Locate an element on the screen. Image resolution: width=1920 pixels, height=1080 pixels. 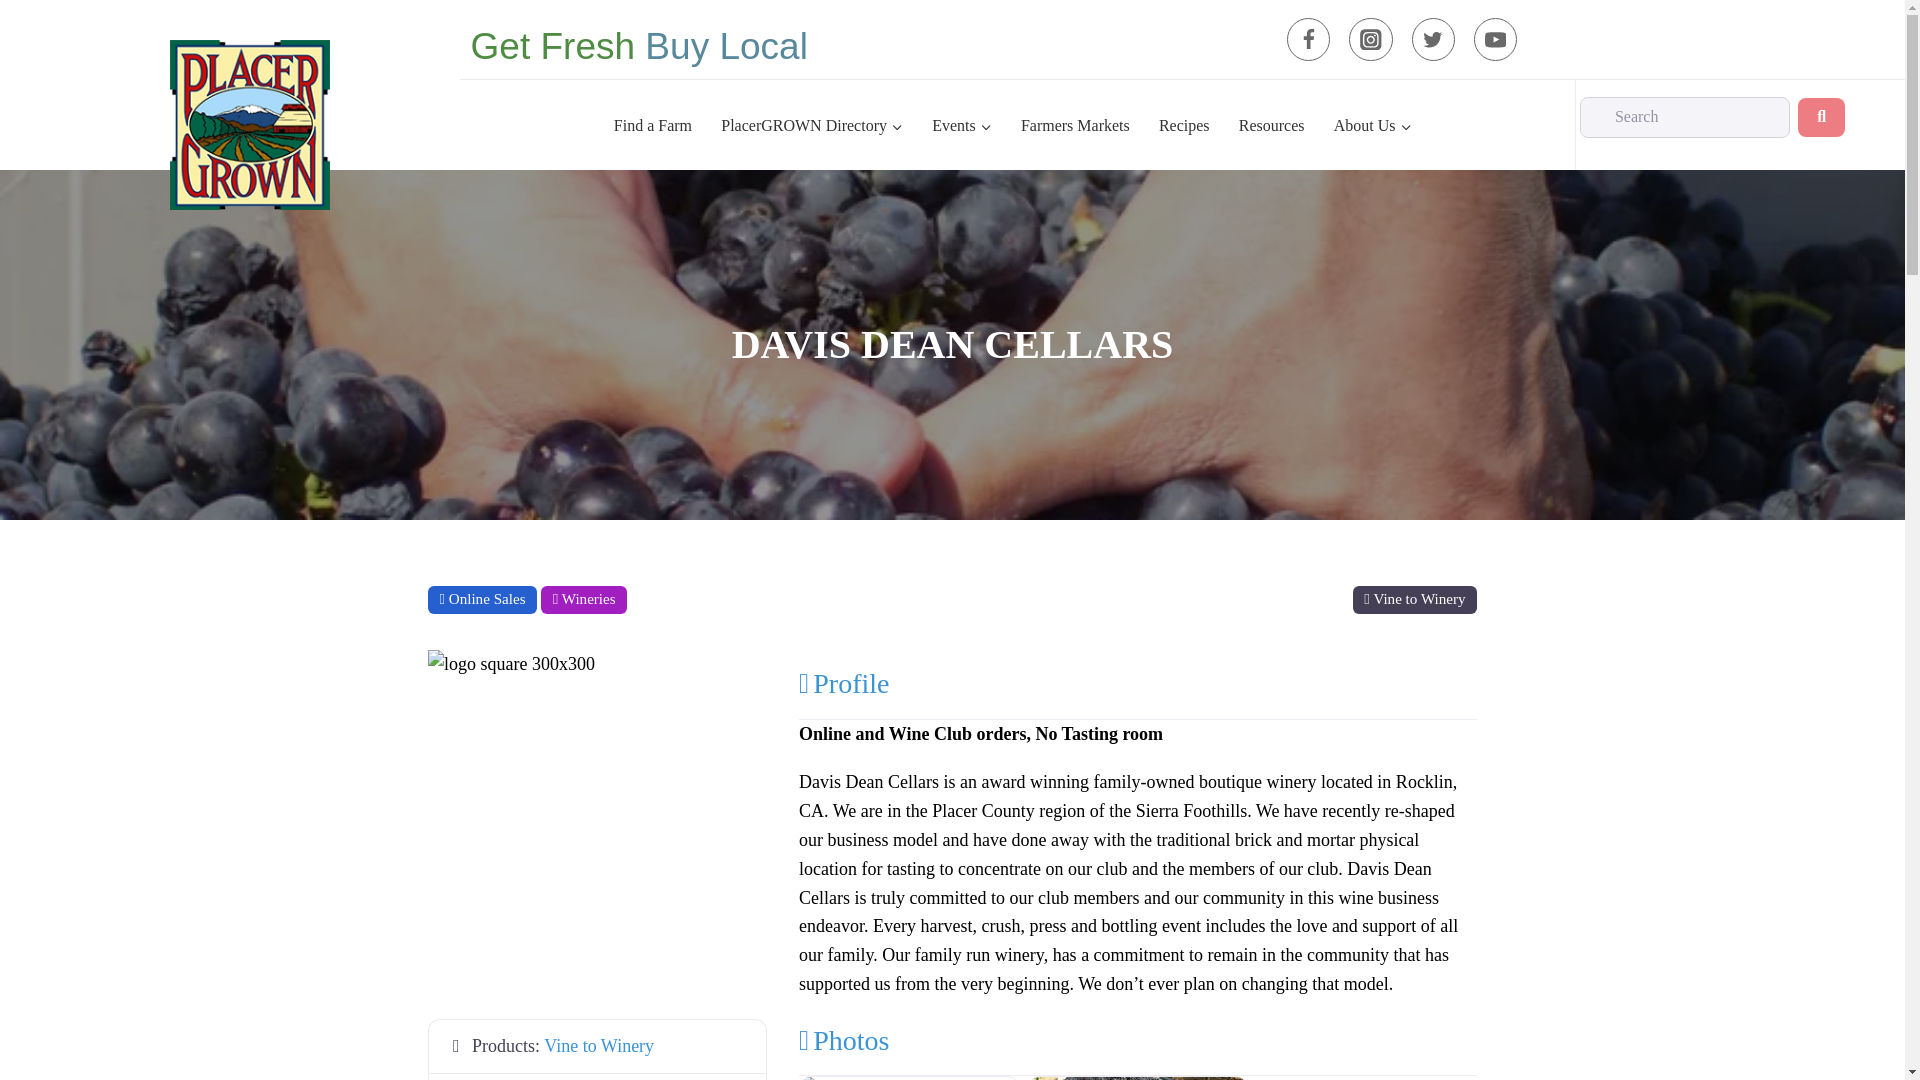
Wineries is located at coordinates (584, 600).